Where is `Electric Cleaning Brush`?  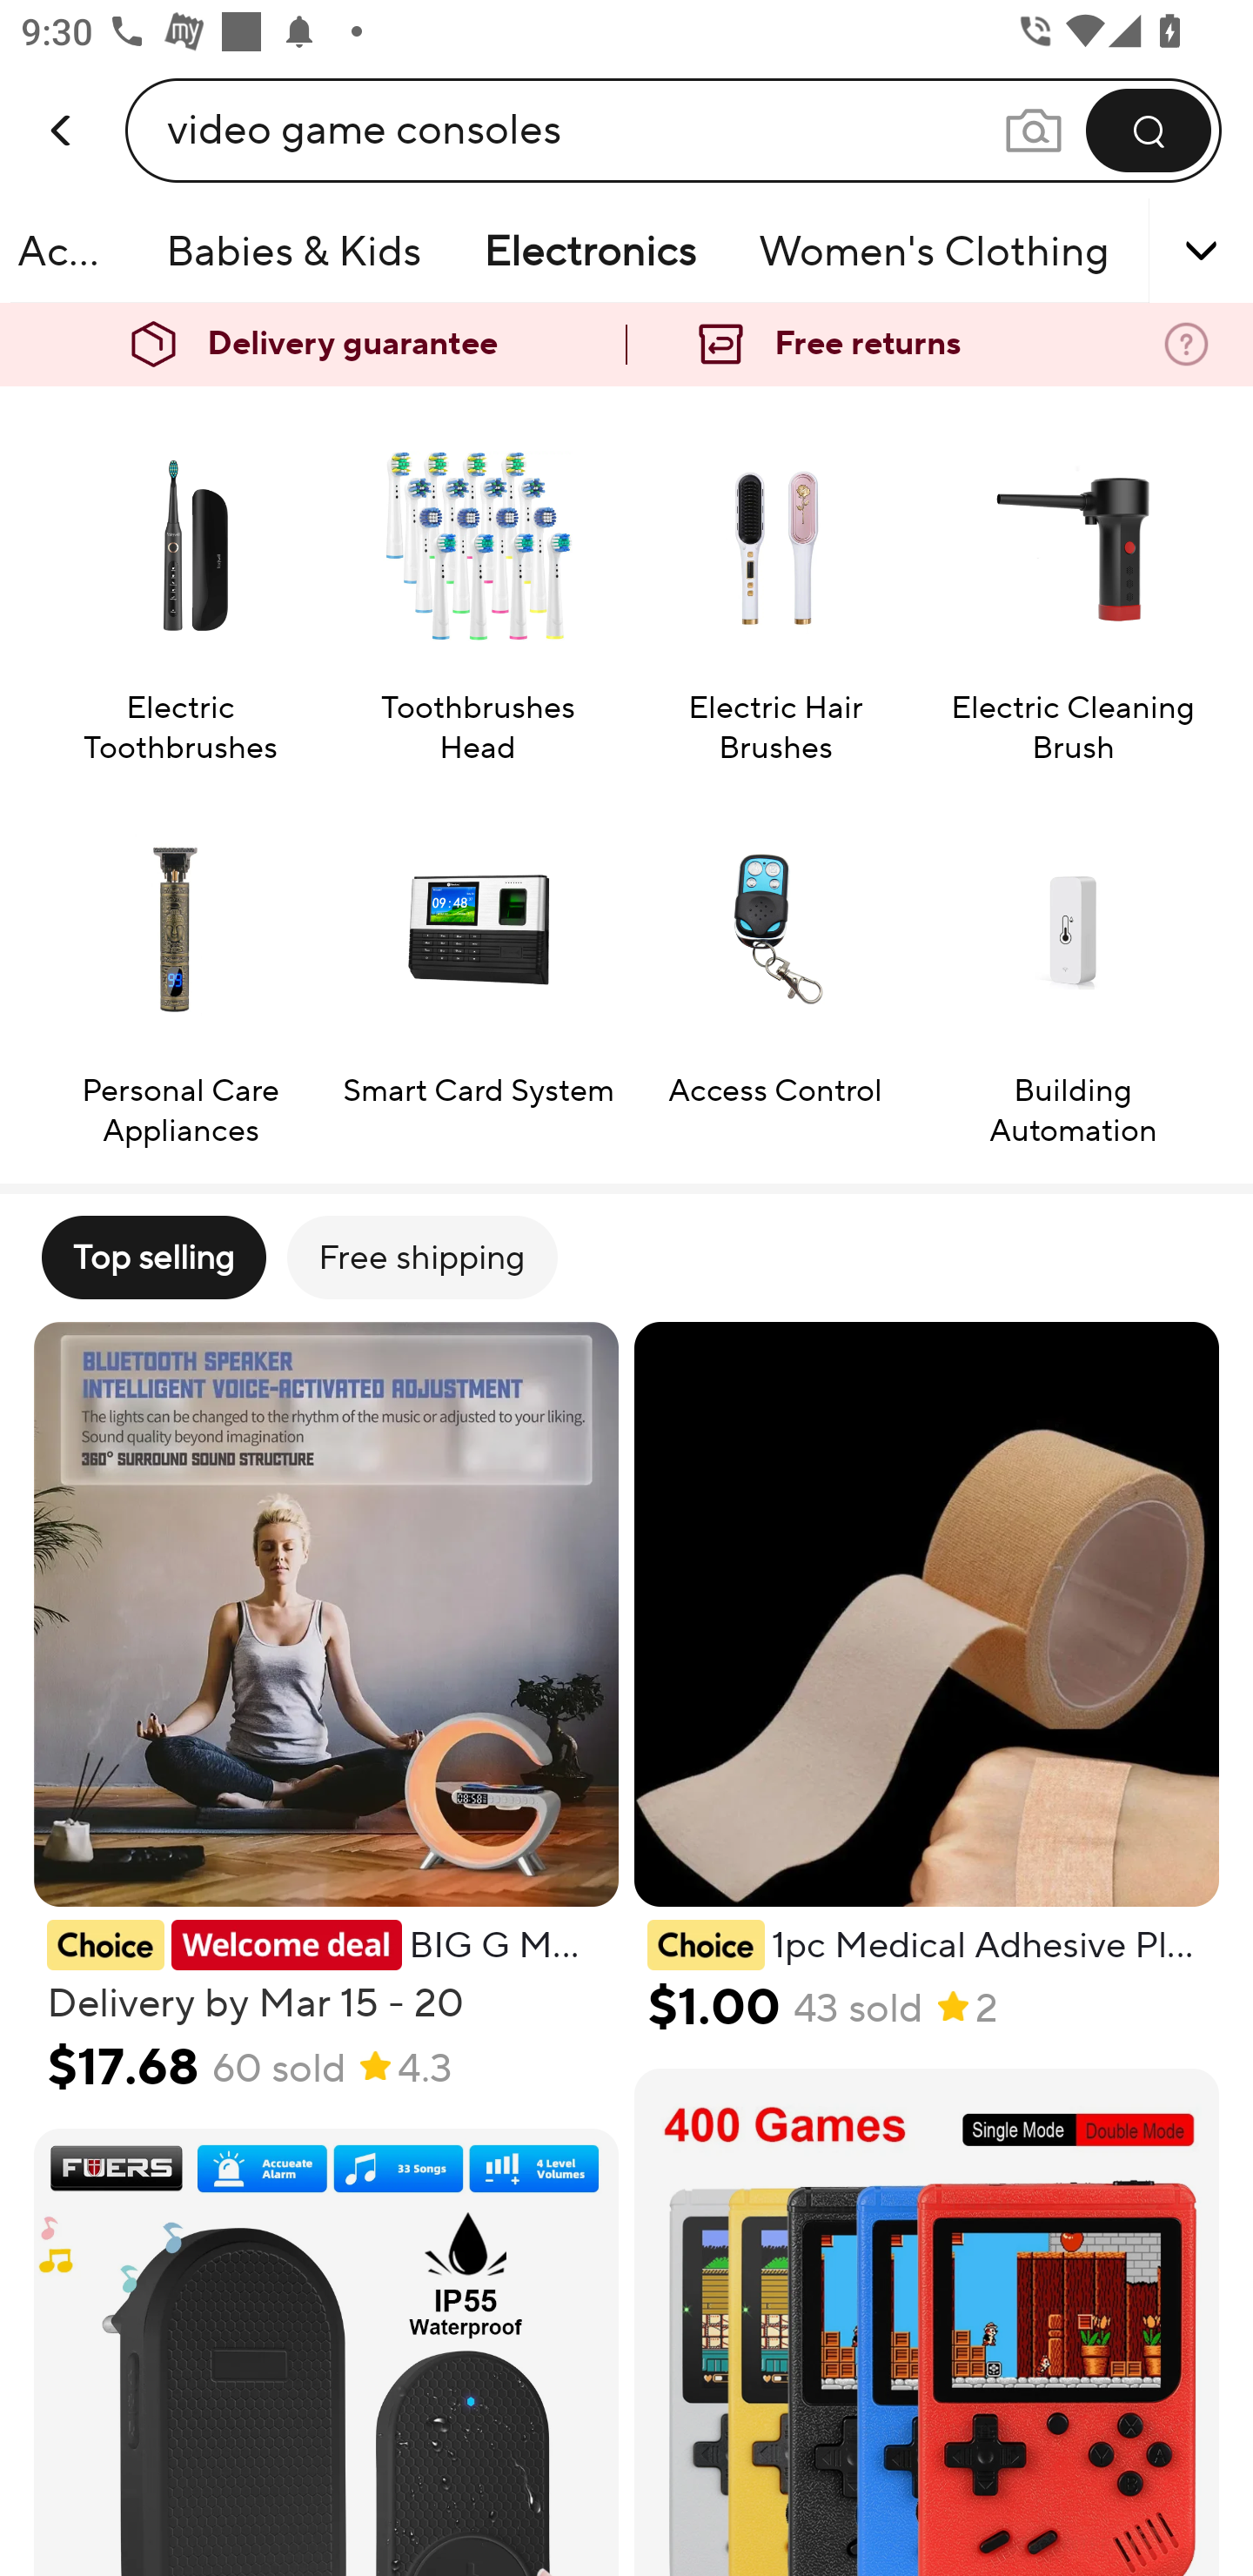 Electric Cleaning Brush is located at coordinates (1073, 588).